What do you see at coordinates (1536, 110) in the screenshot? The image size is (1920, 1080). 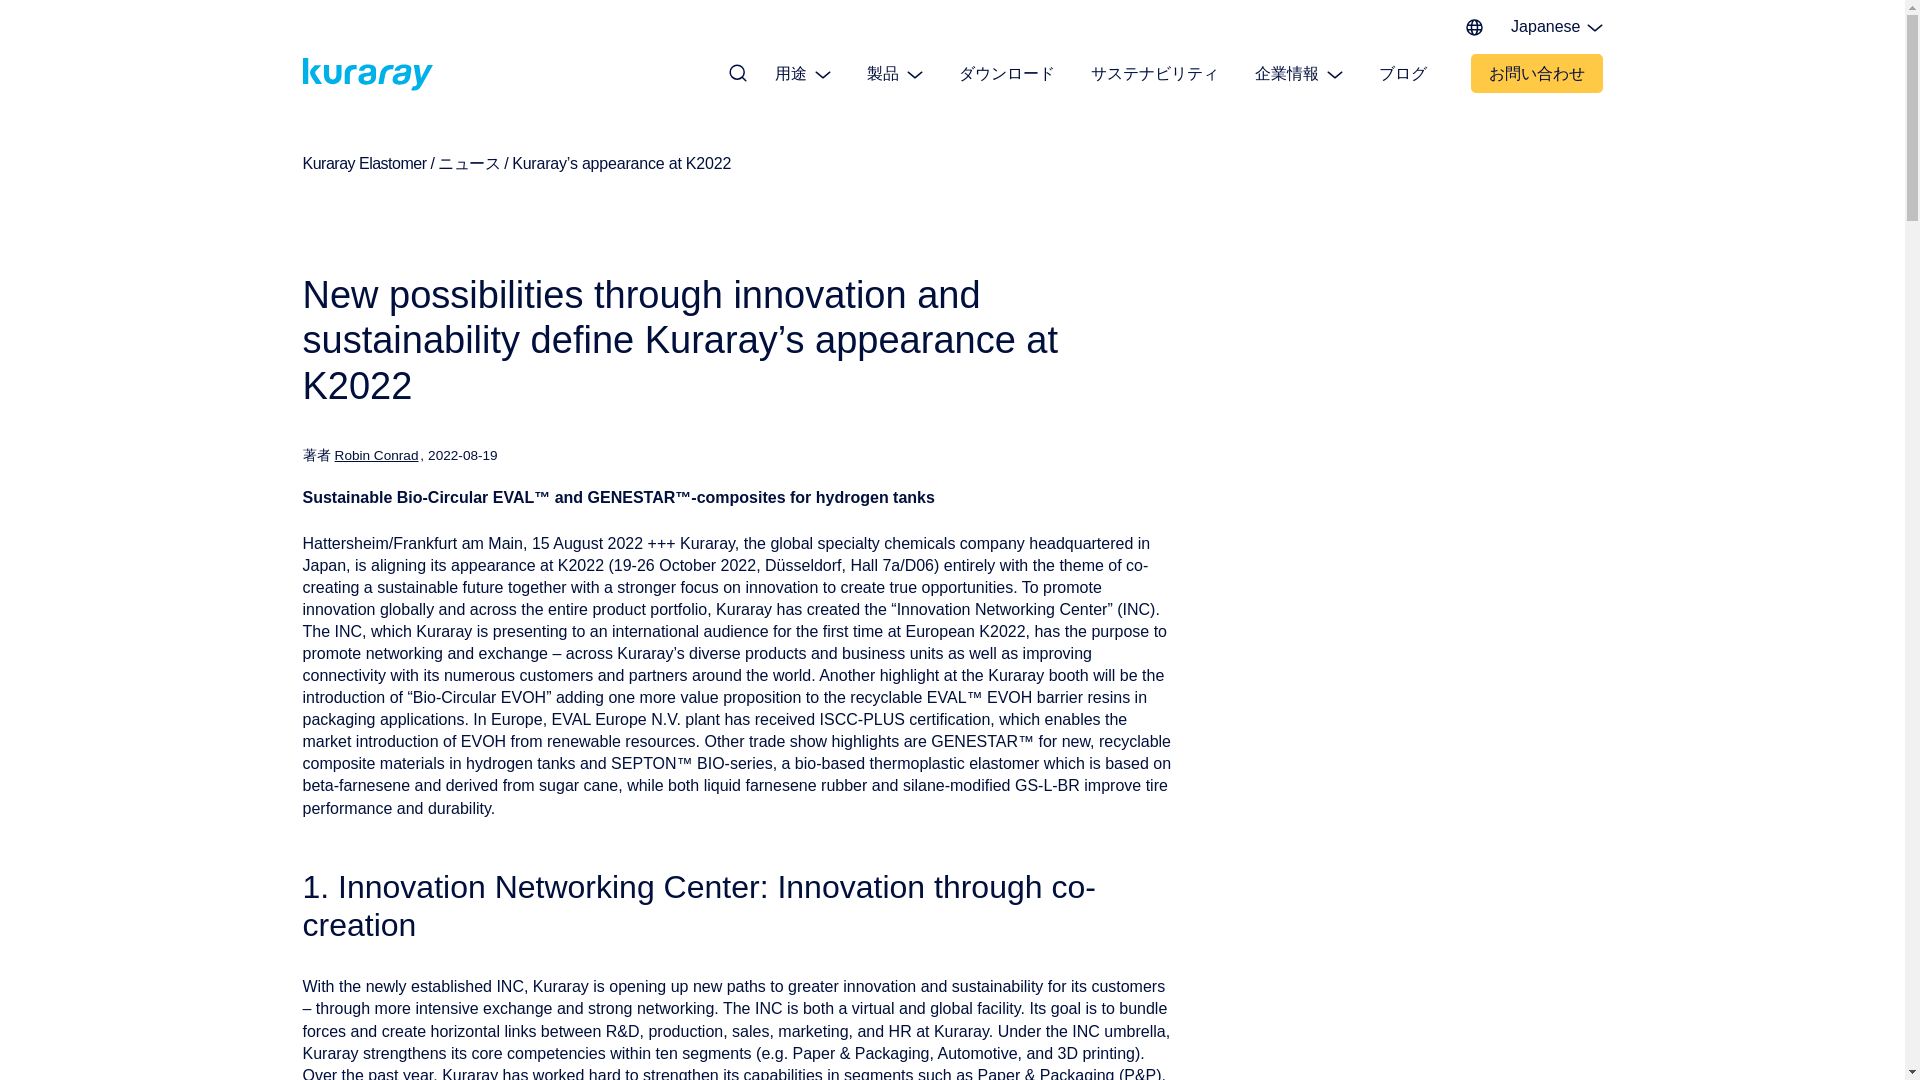 I see `Spanish` at bounding box center [1536, 110].